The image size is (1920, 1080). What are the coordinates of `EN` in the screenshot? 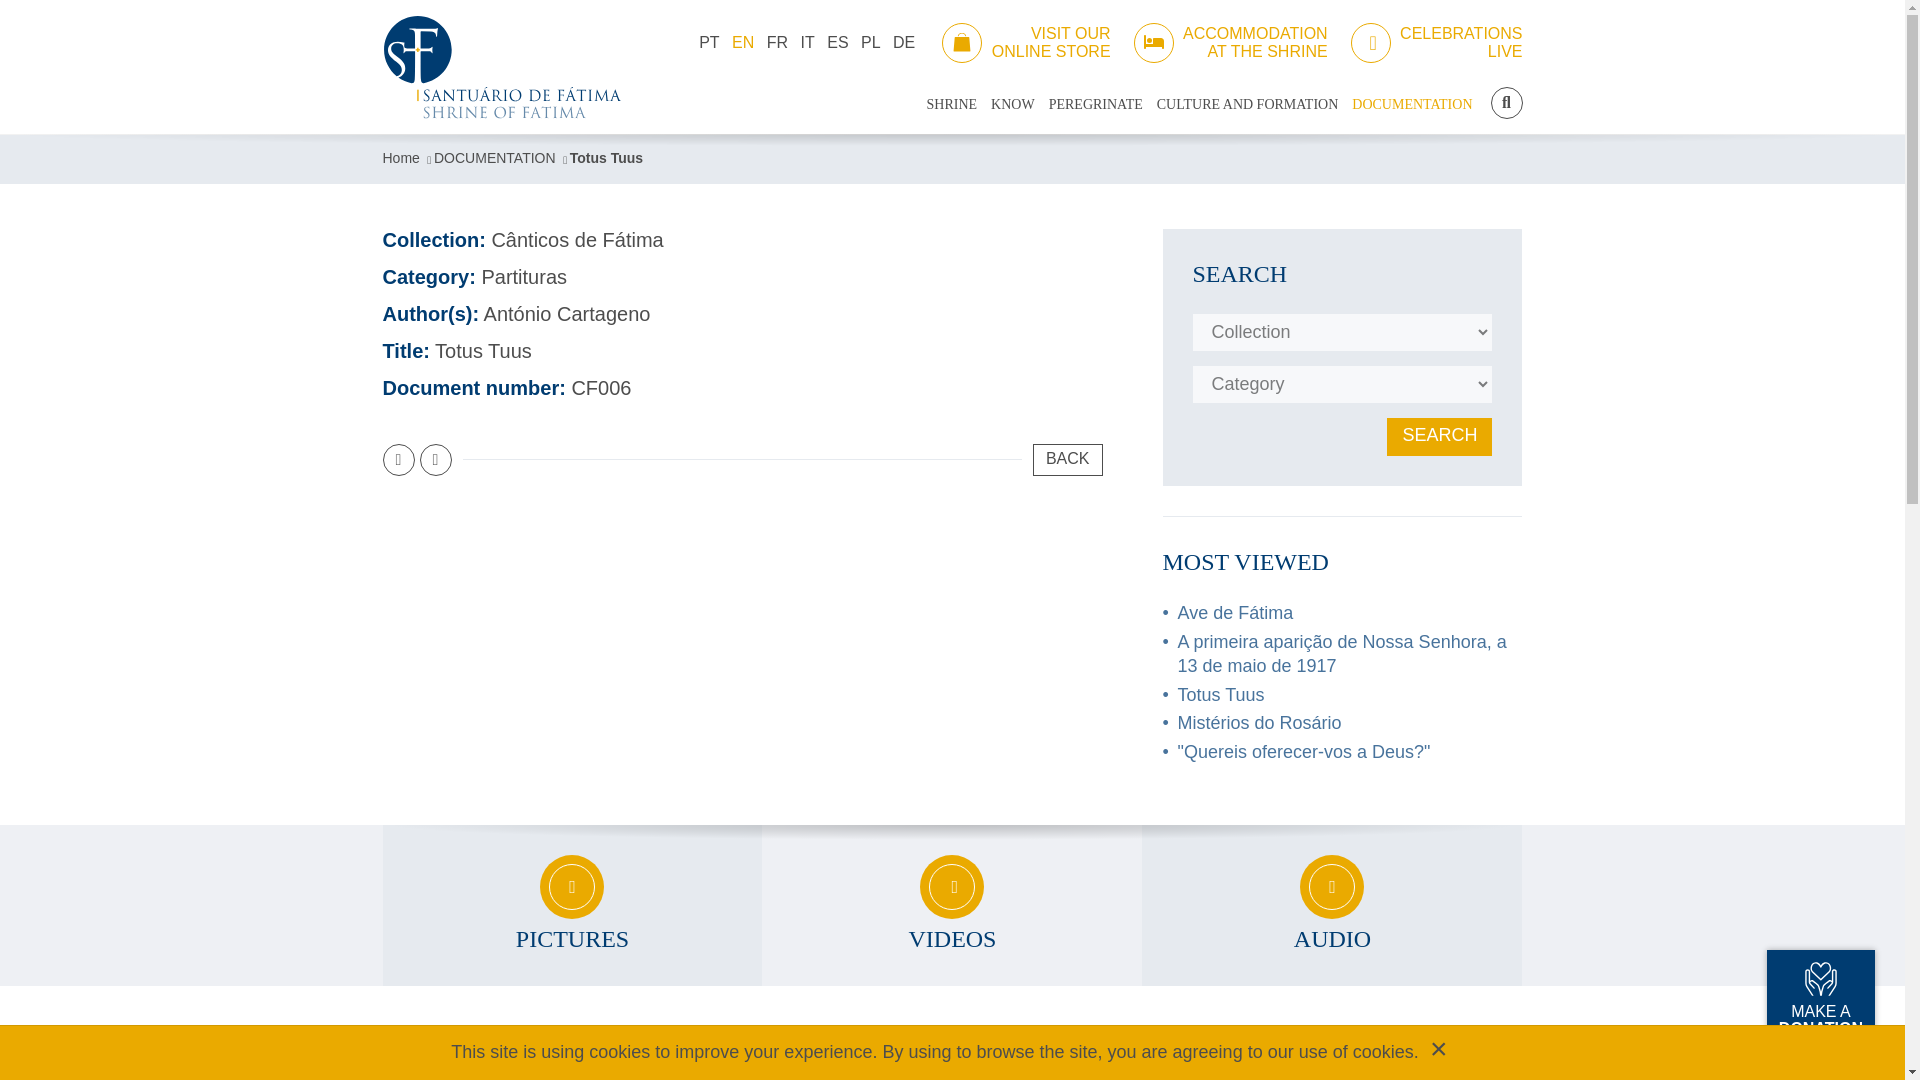 It's located at (742, 42).